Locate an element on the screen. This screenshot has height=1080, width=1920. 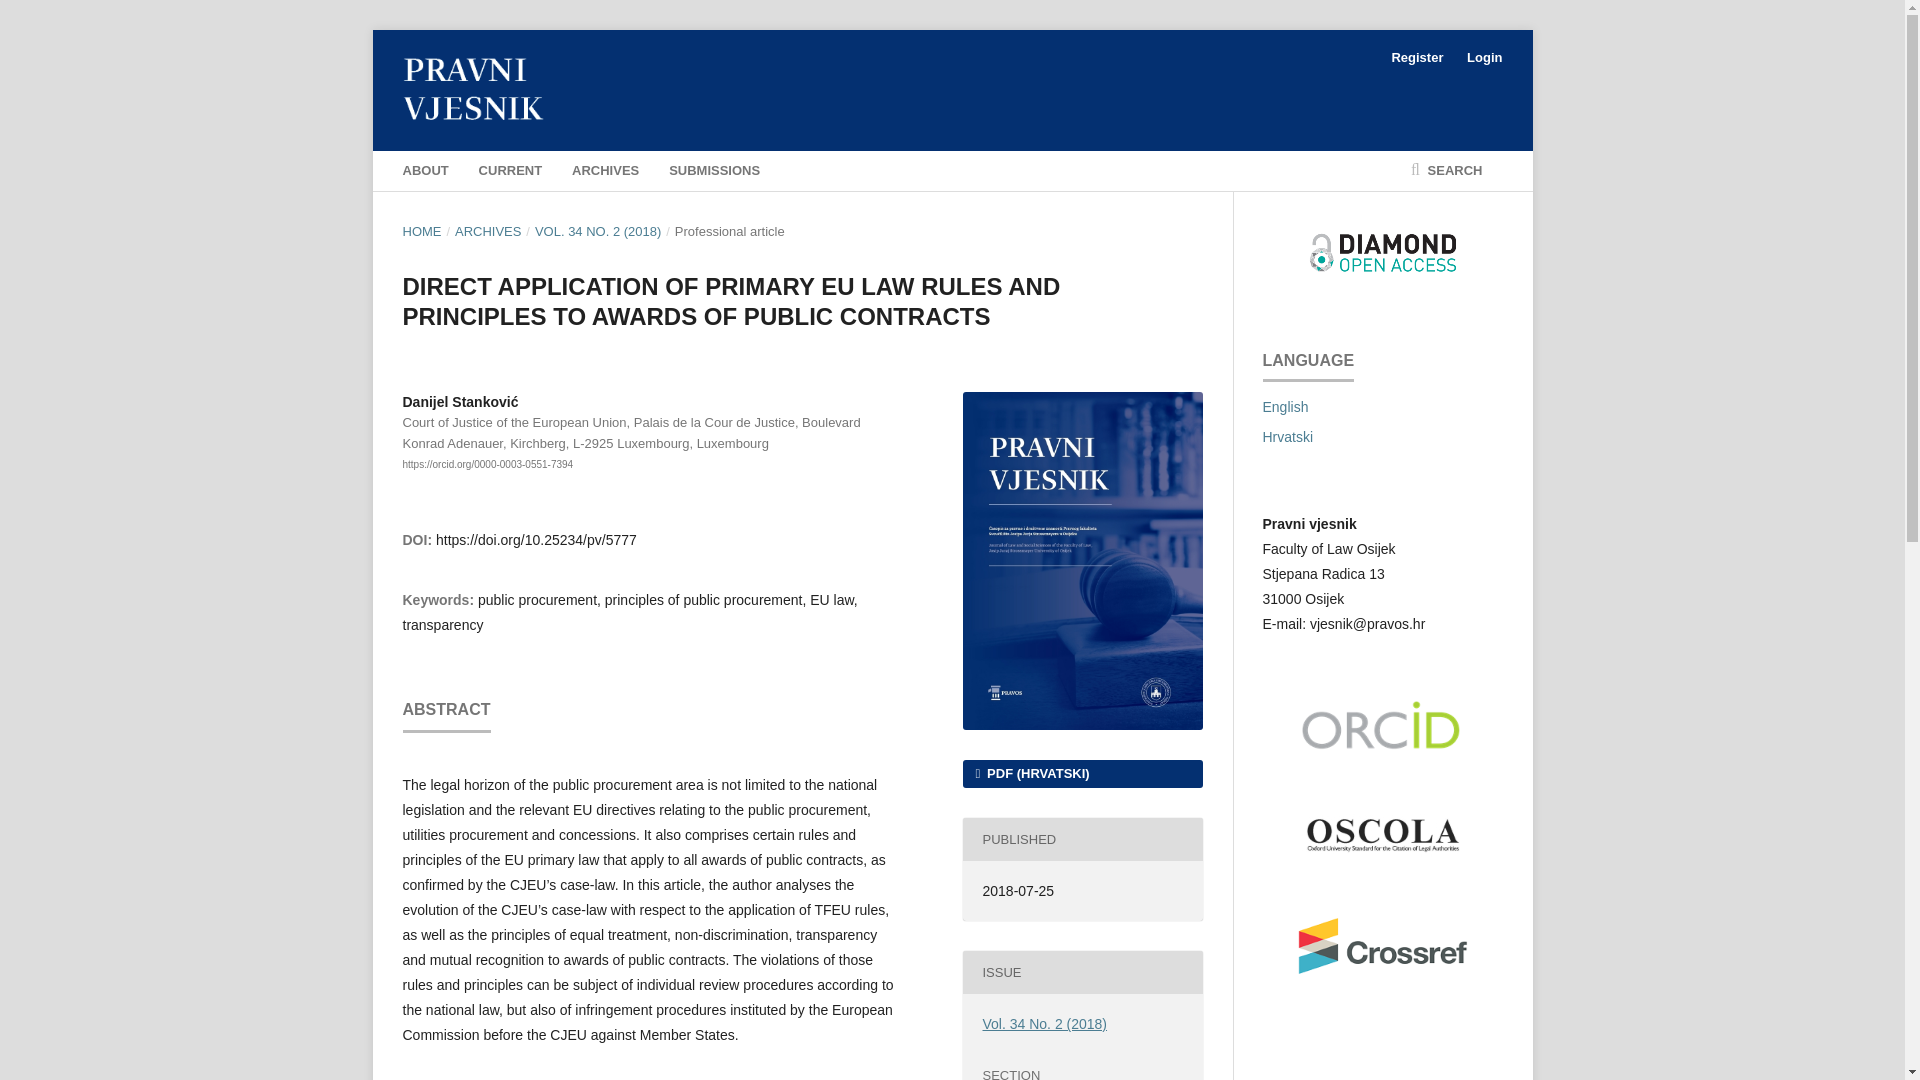
ARCHIVES is located at coordinates (606, 171).